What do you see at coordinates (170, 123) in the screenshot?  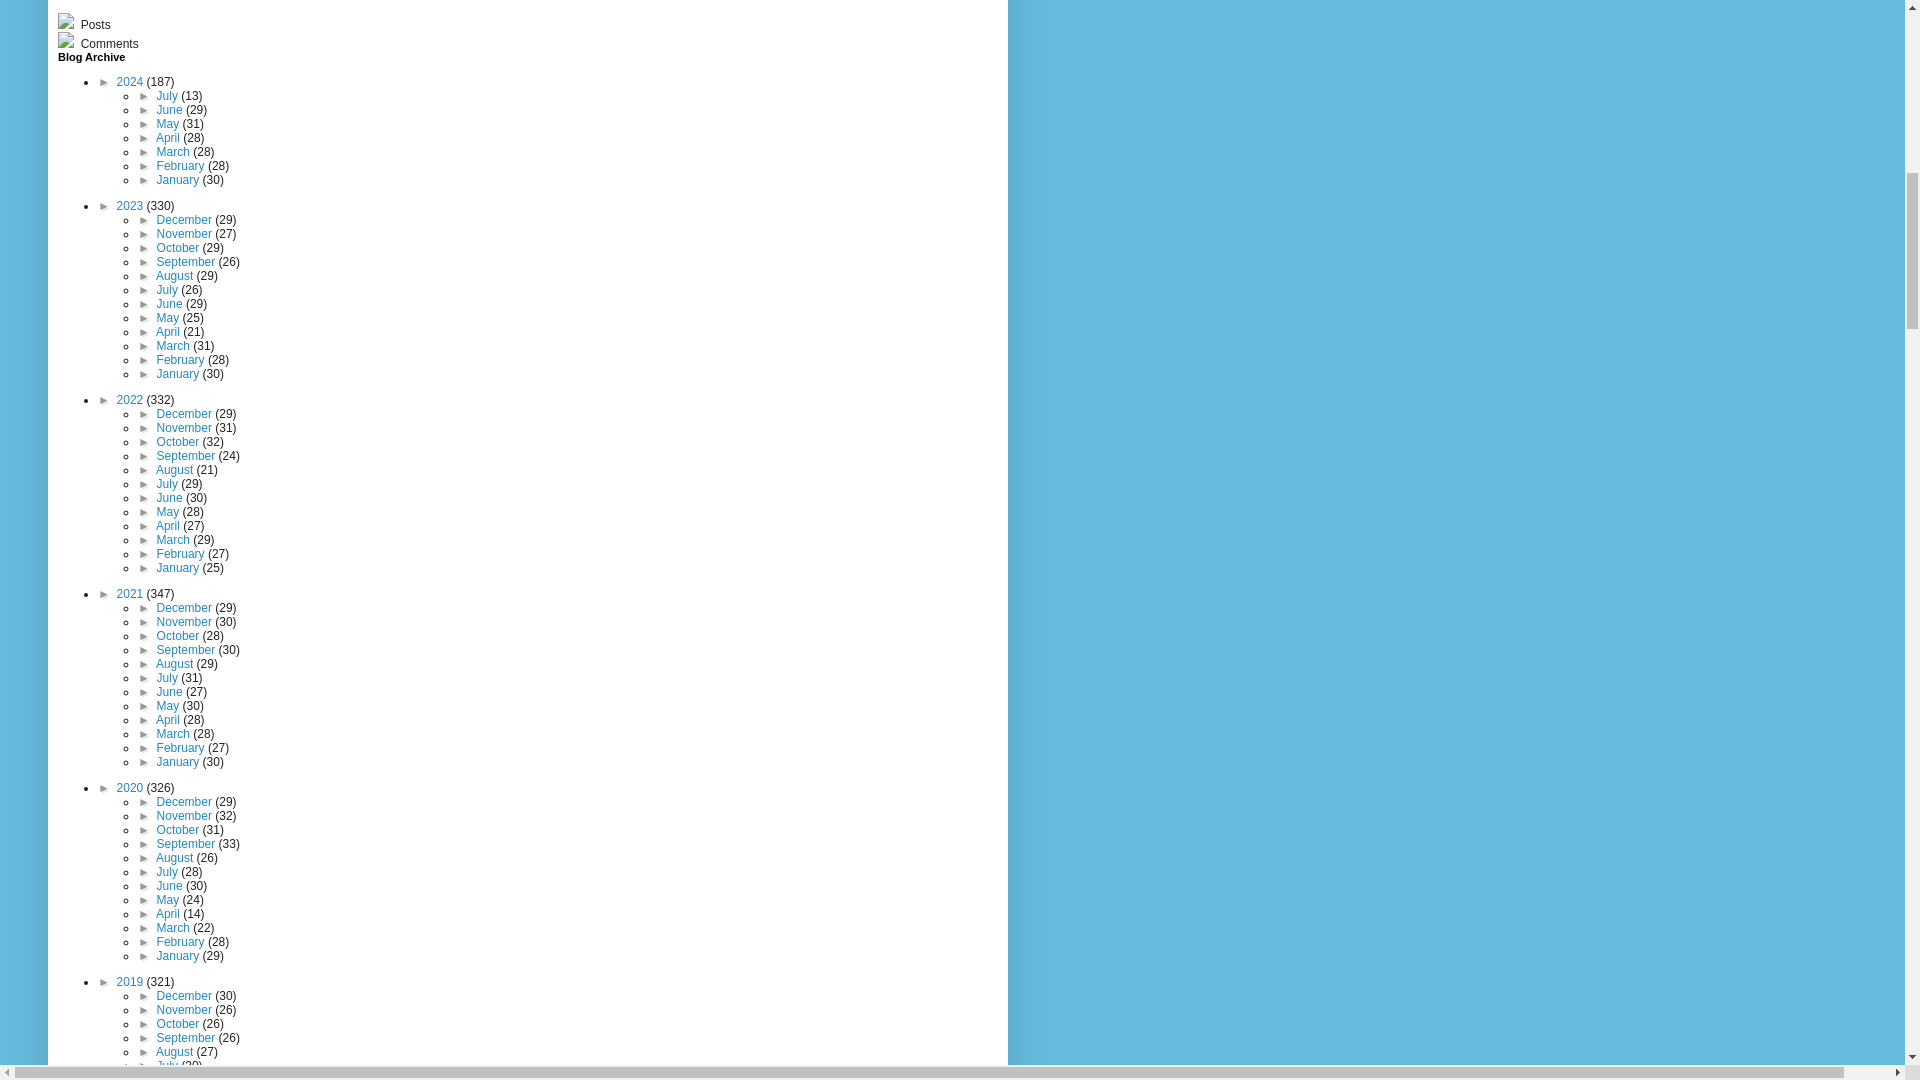 I see `May` at bounding box center [170, 123].